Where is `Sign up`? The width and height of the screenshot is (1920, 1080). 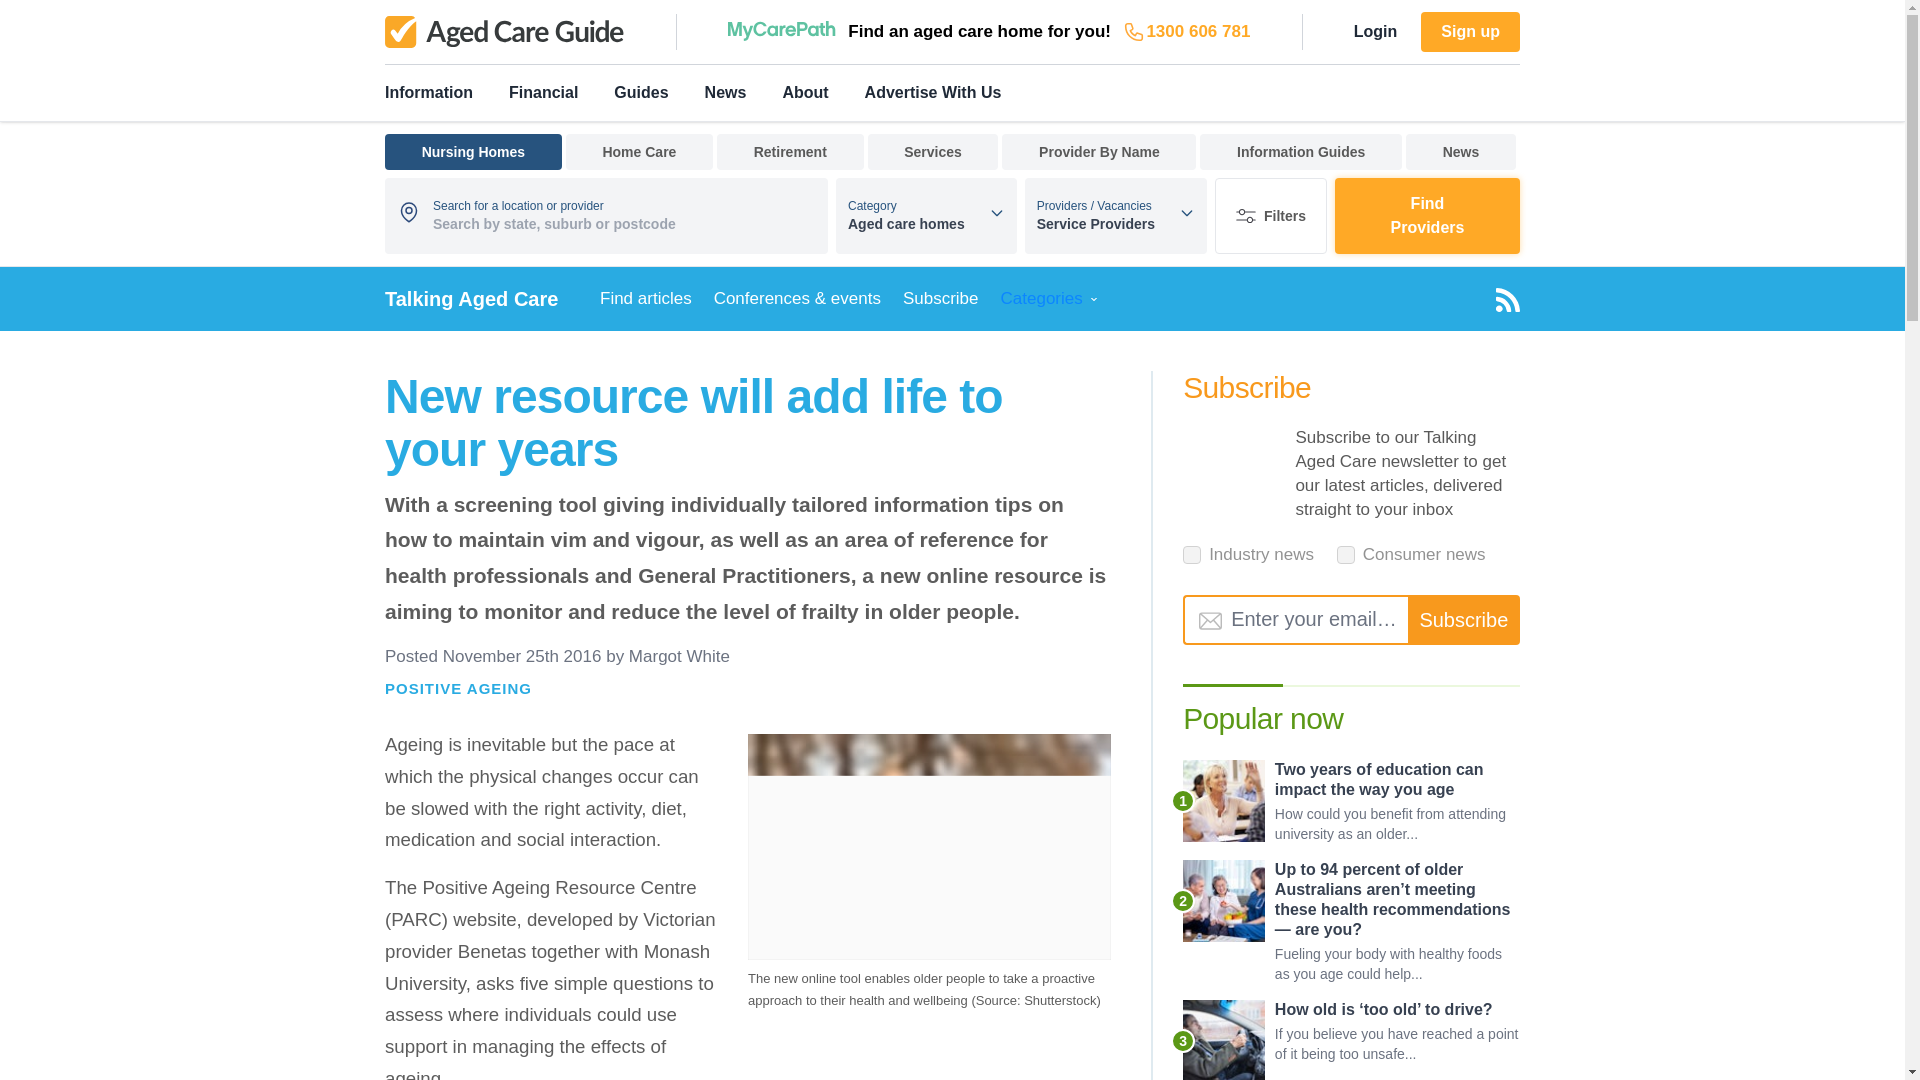
Sign up is located at coordinates (1470, 31).